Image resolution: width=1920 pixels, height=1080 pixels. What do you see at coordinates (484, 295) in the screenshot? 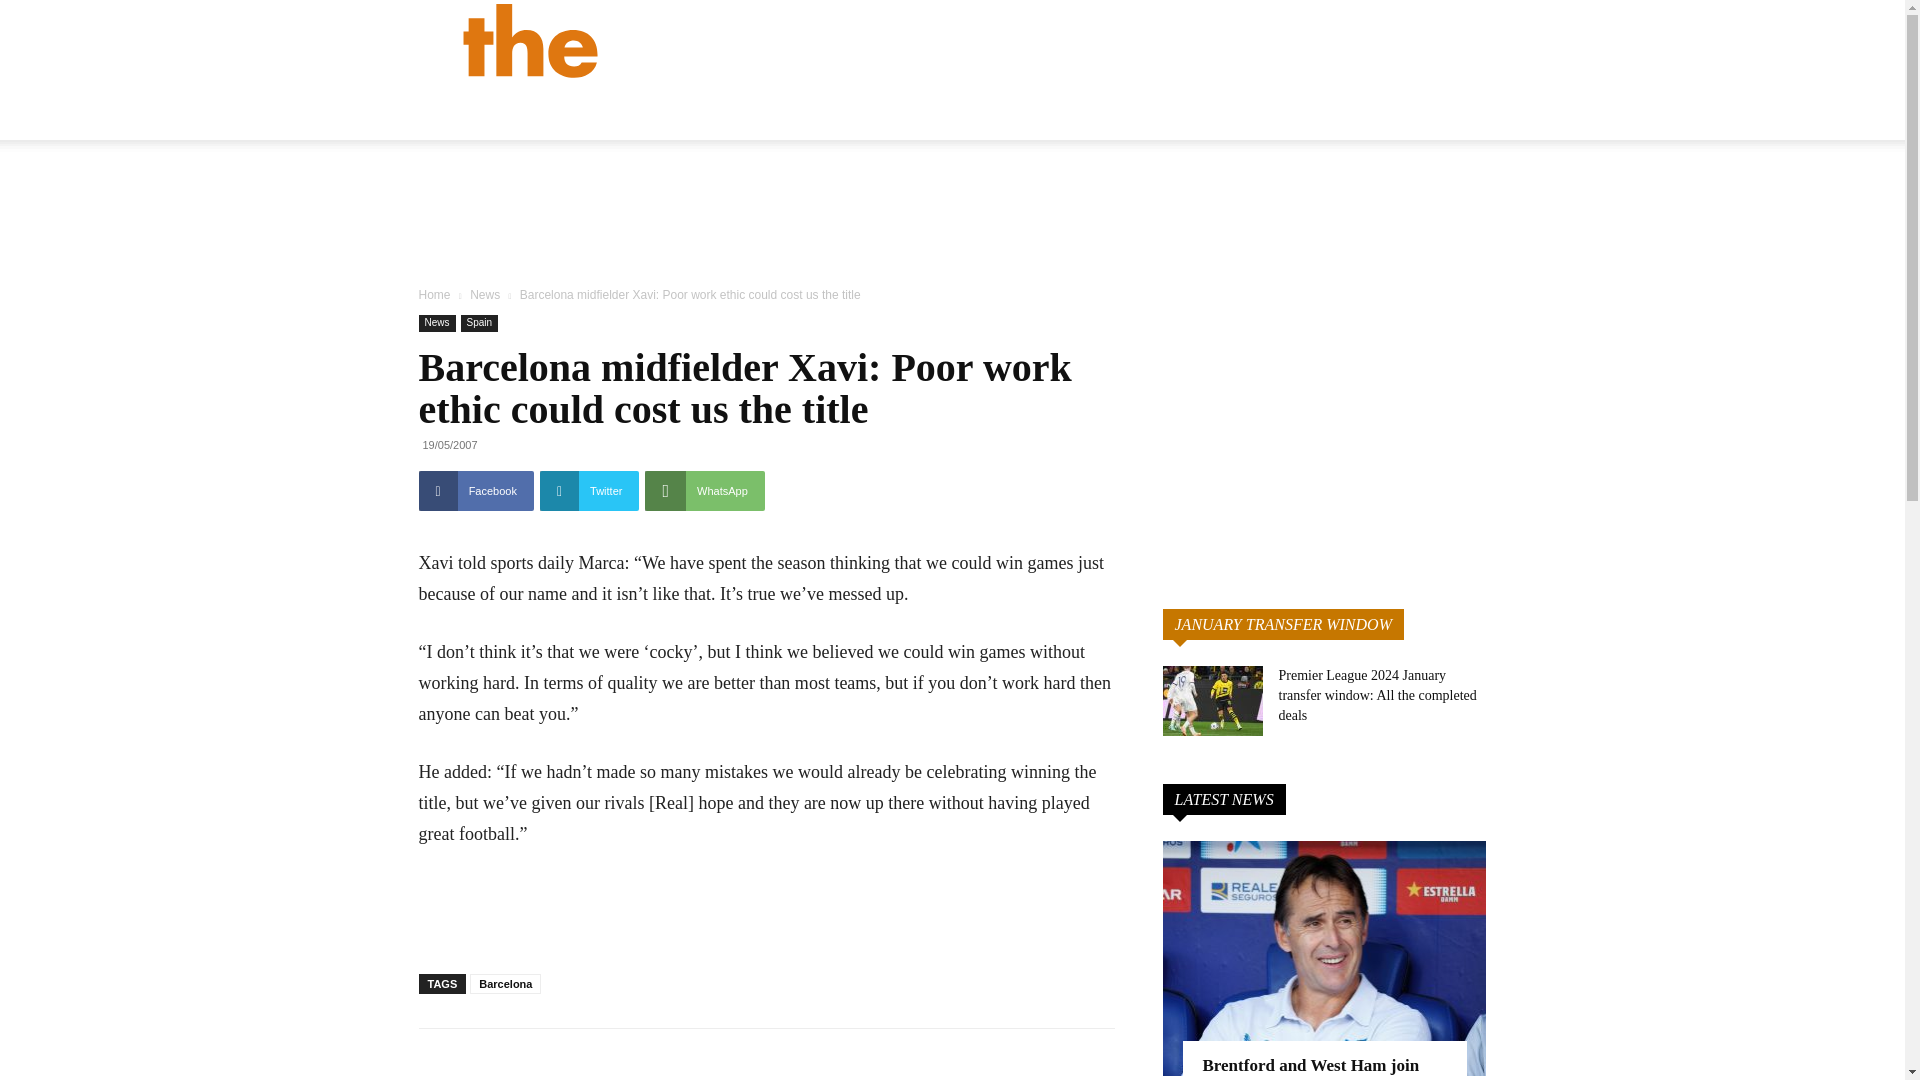
I see `View all posts in News` at bounding box center [484, 295].